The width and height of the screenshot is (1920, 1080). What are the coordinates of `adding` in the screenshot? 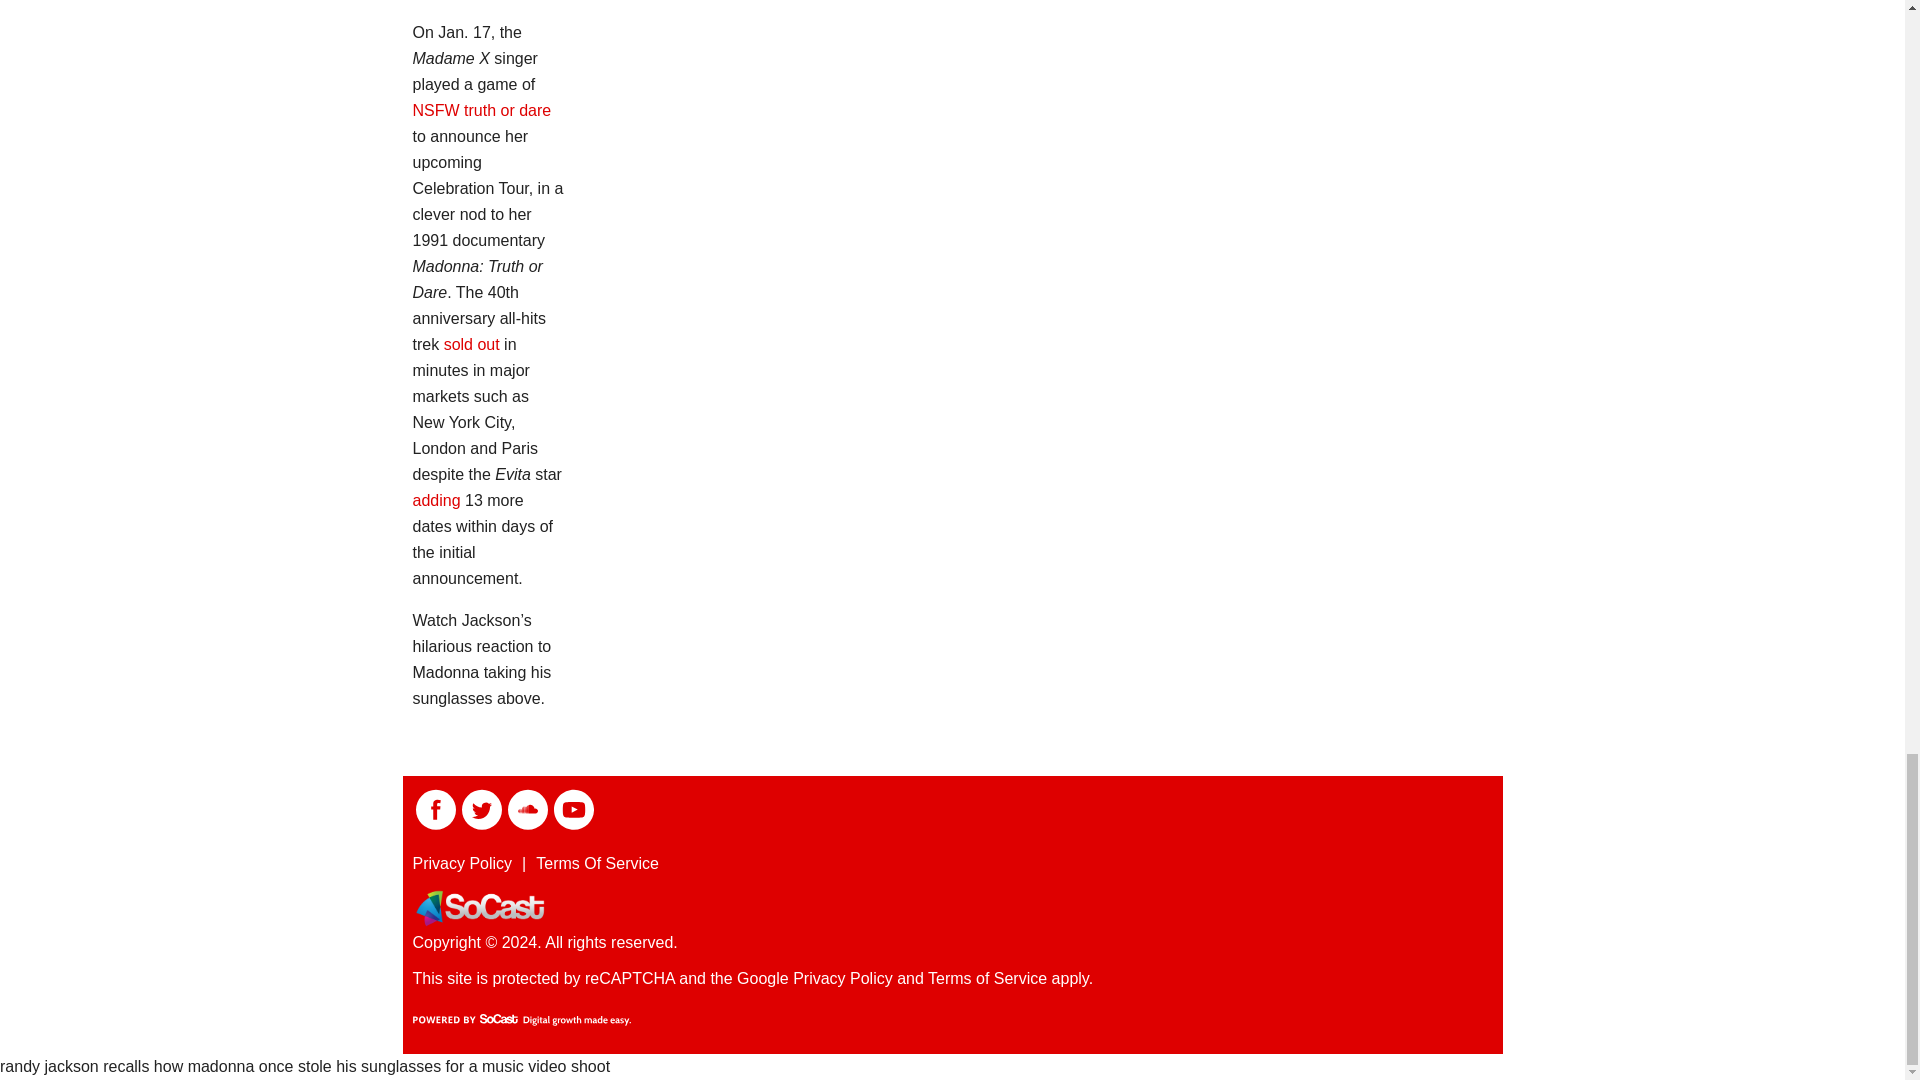 It's located at (436, 500).